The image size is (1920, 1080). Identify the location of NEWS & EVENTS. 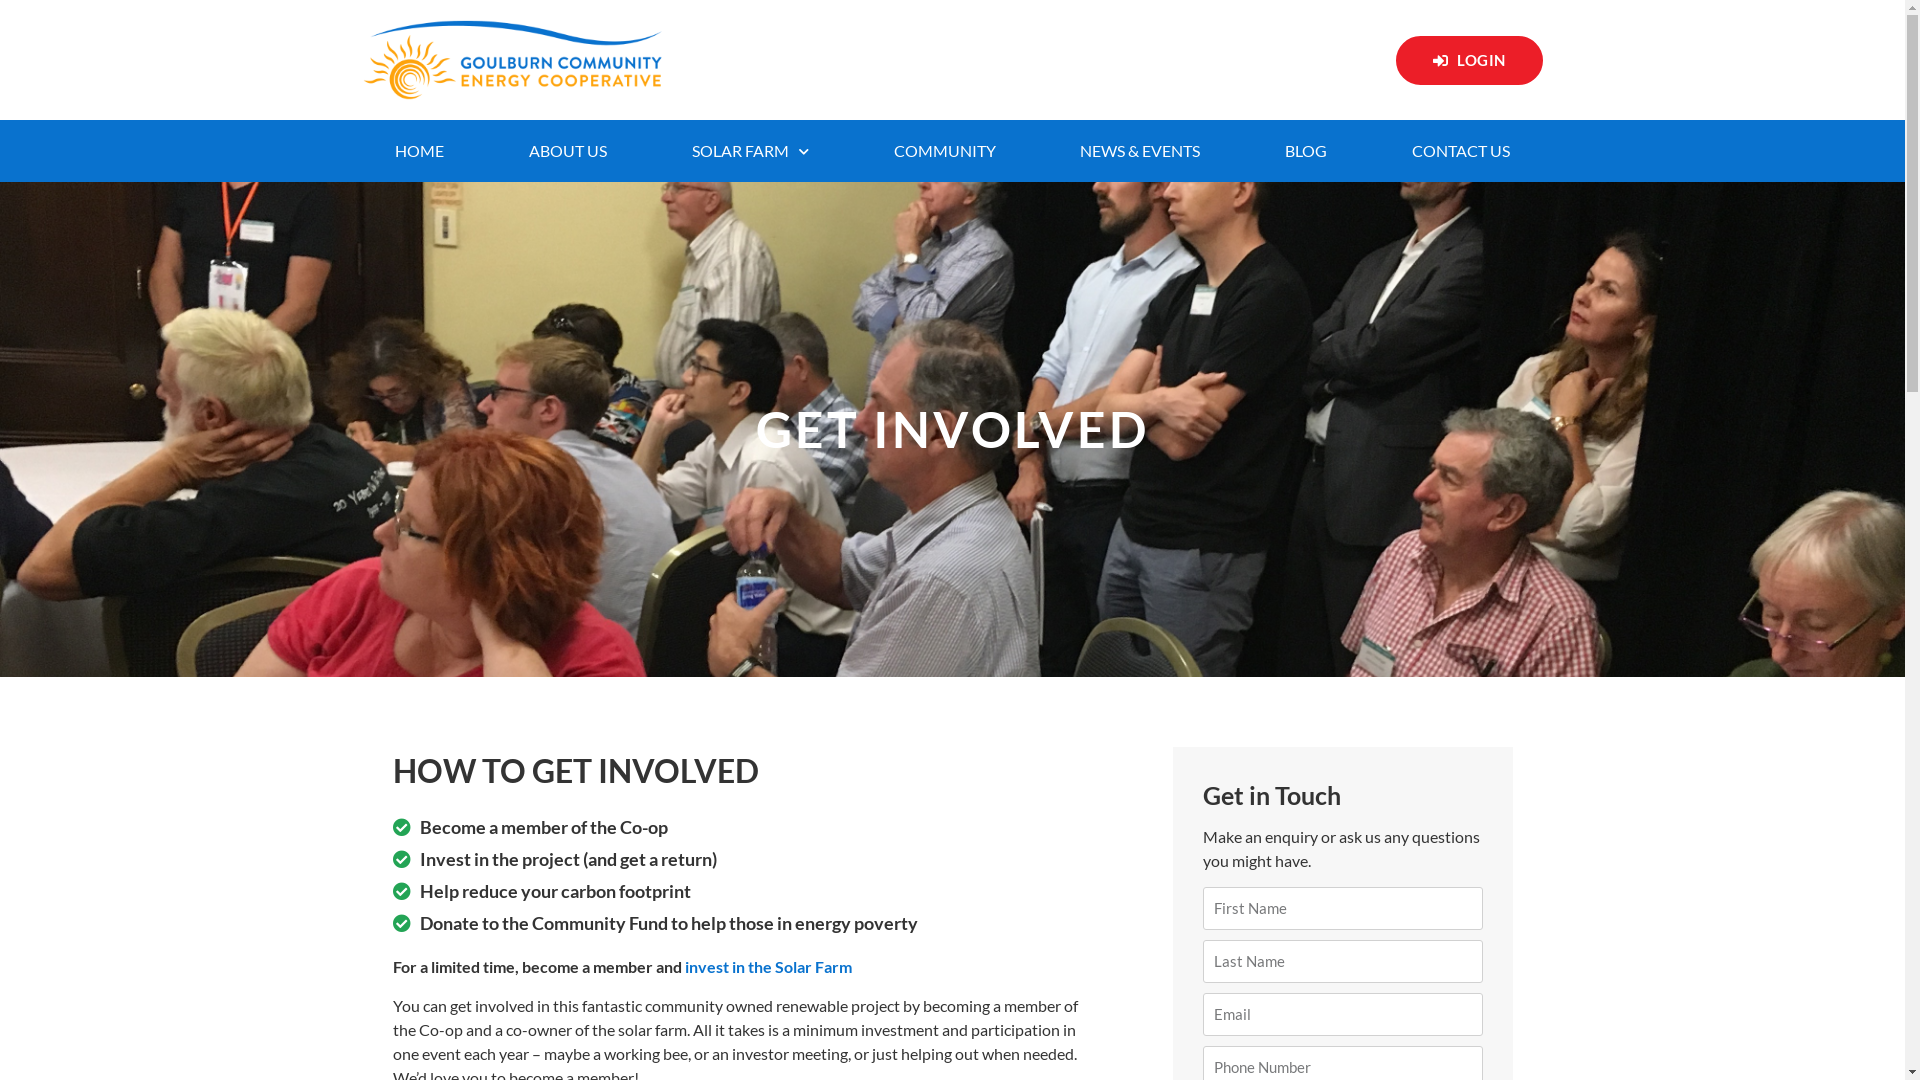
(1140, 151).